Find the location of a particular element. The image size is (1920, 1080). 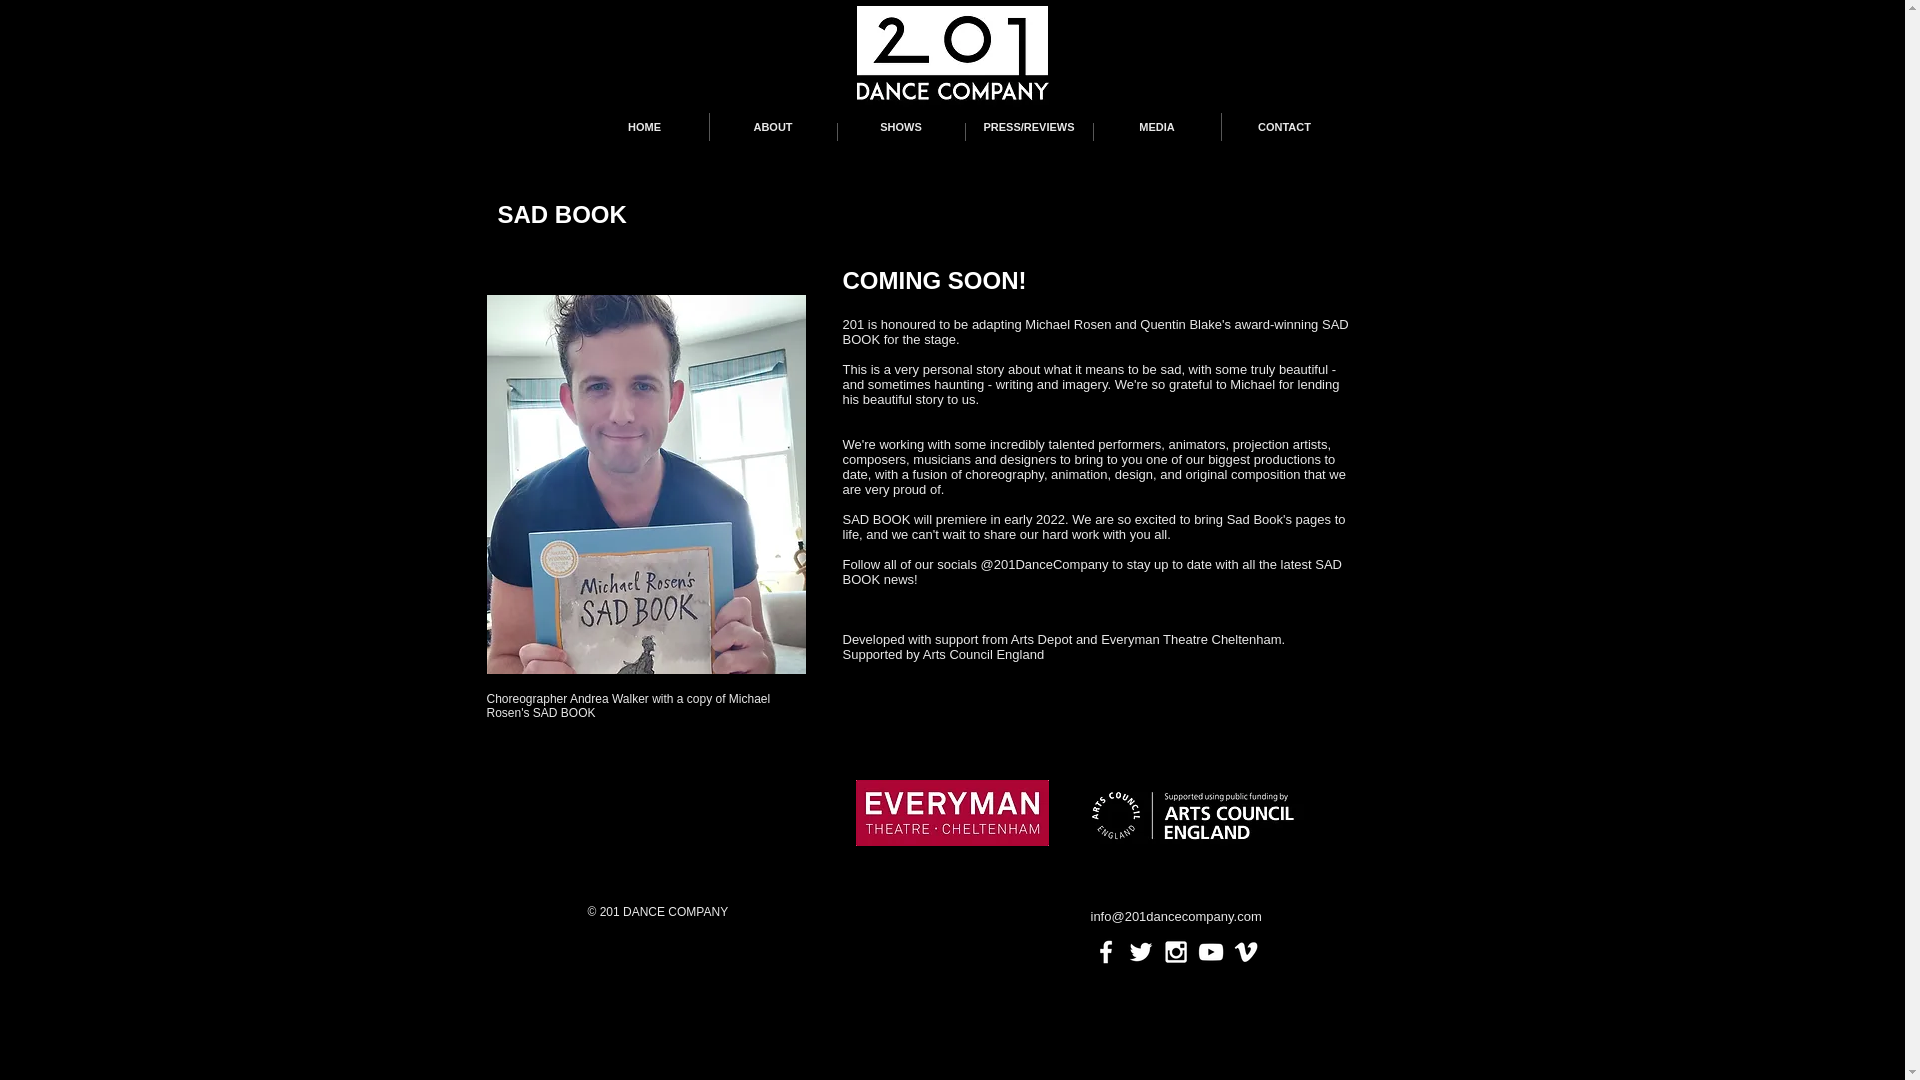

HOME is located at coordinates (644, 127).